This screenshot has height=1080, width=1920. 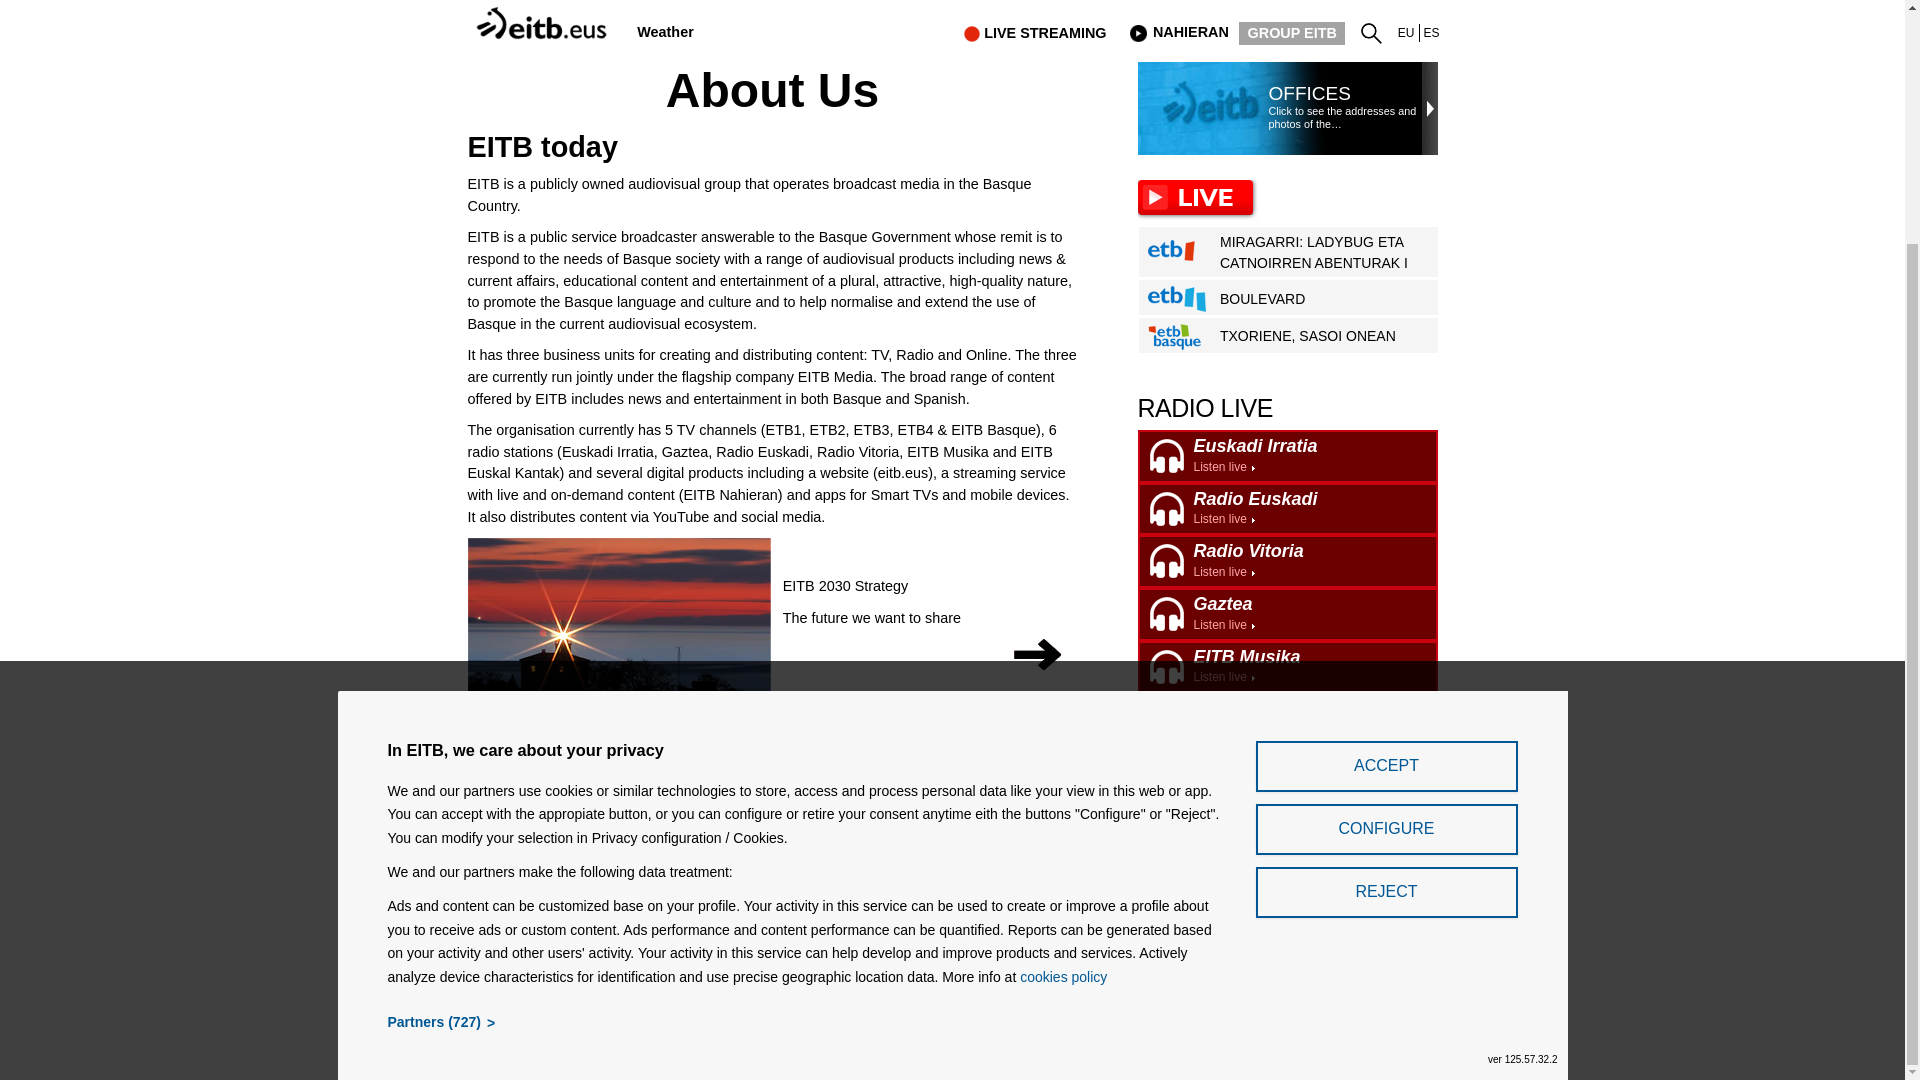 What do you see at coordinates (1406, 32) in the screenshot?
I see `BOULEVARD` at bounding box center [1406, 32].